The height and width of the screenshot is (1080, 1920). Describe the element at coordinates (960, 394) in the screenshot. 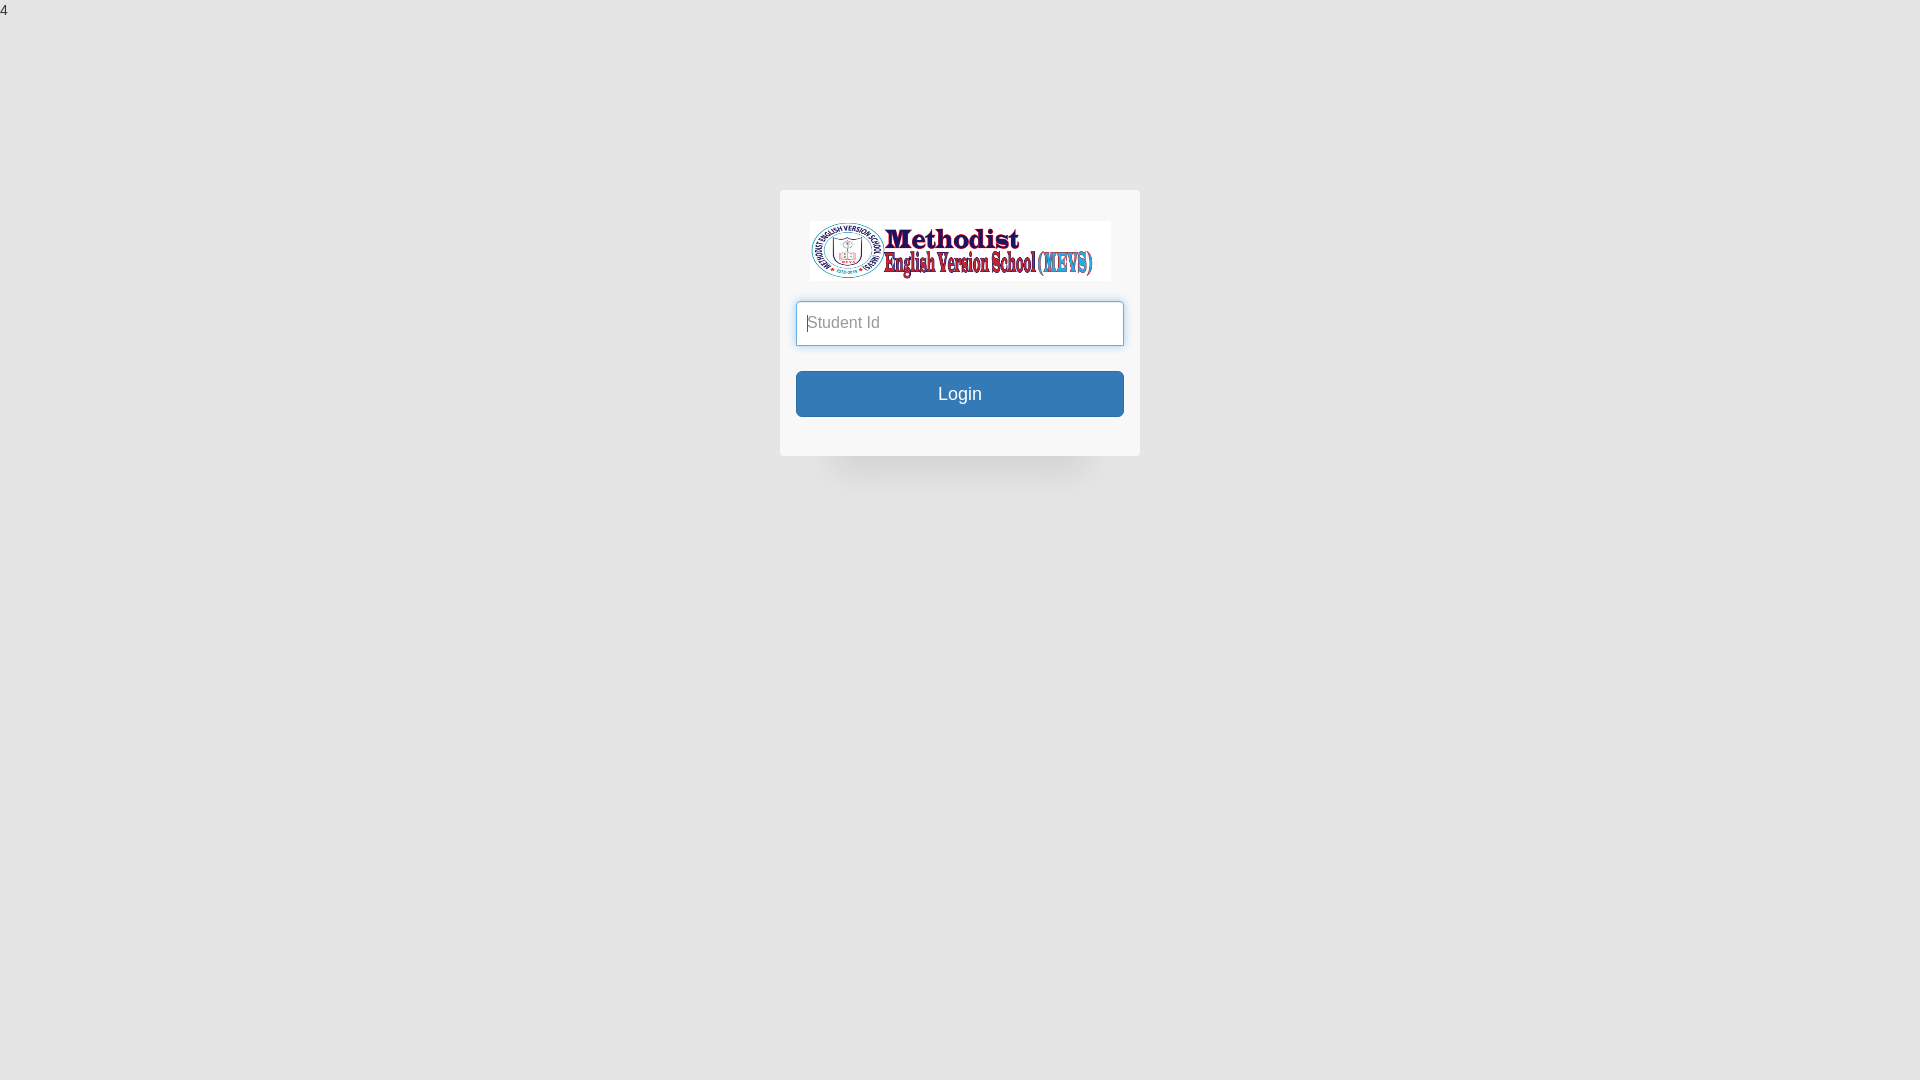

I see `Login` at that location.